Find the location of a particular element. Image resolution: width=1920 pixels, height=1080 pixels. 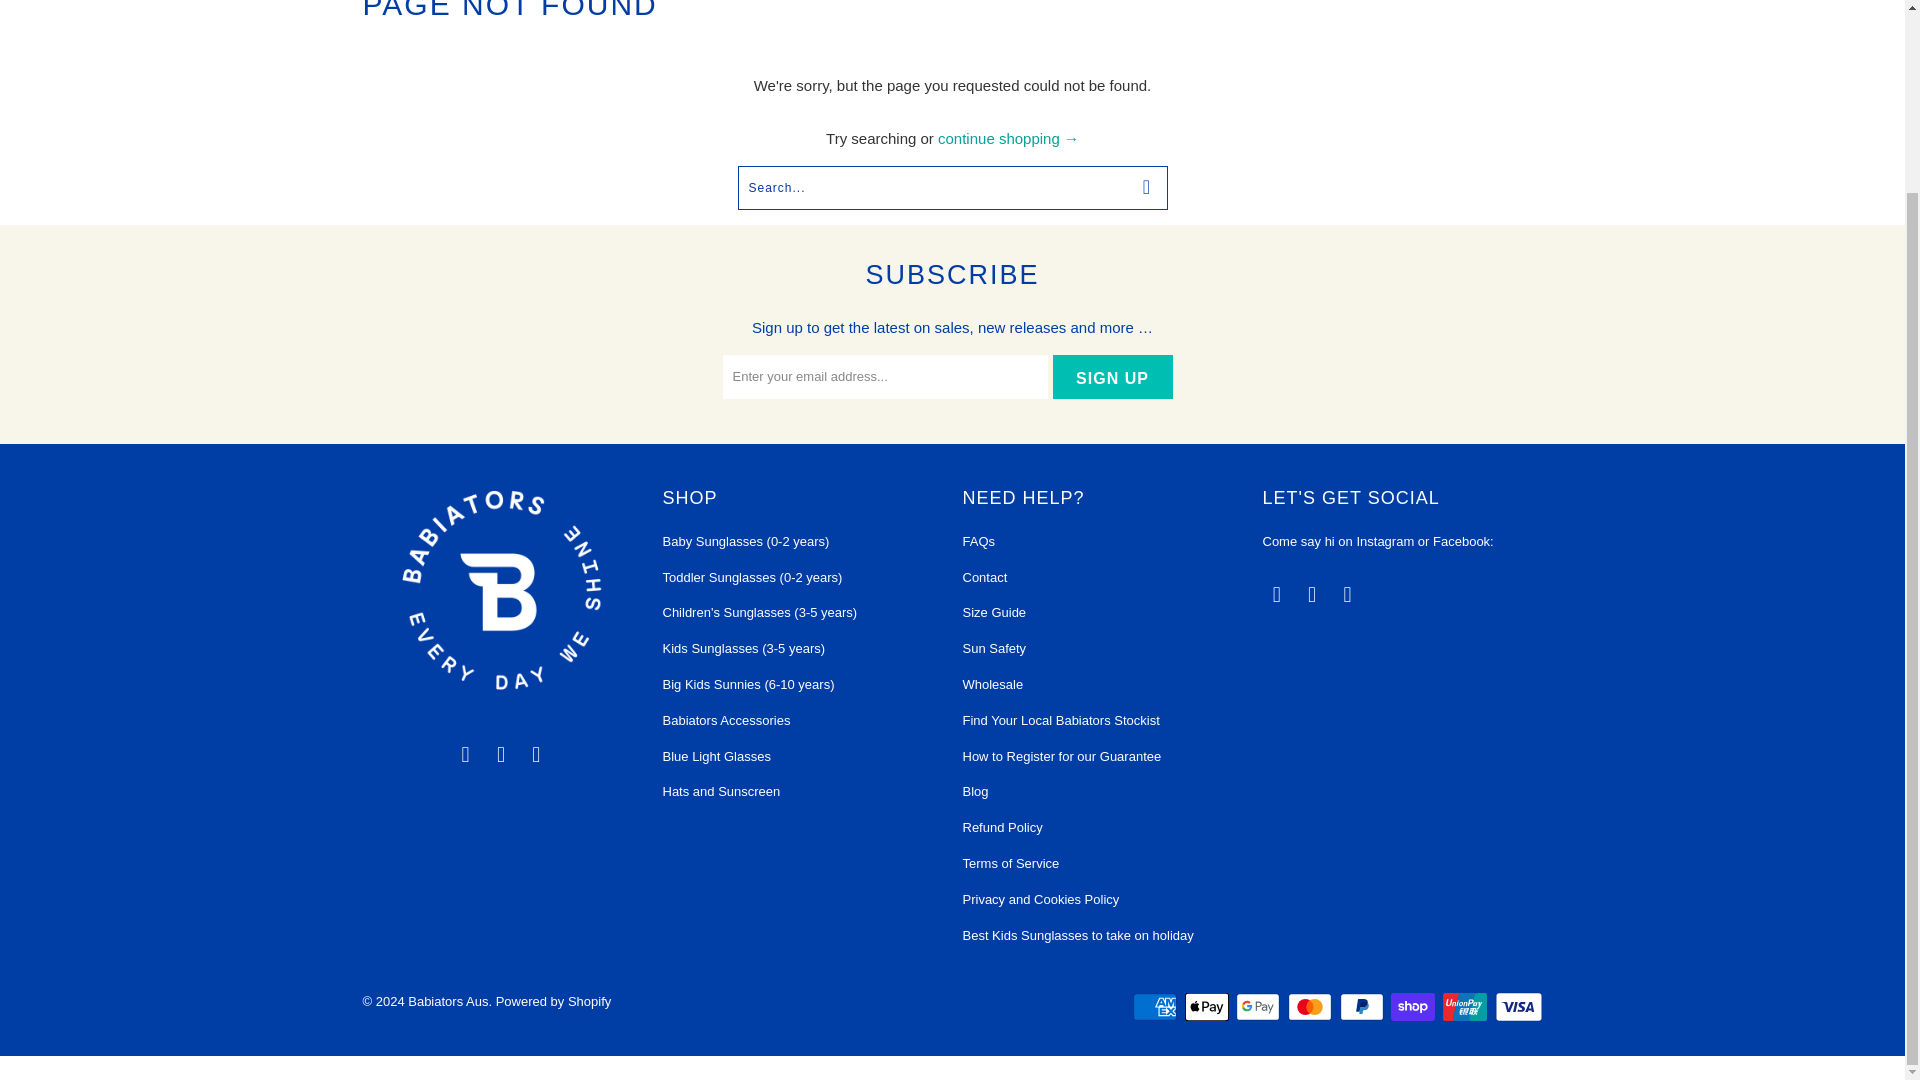

American Express is located at coordinates (1156, 1006).